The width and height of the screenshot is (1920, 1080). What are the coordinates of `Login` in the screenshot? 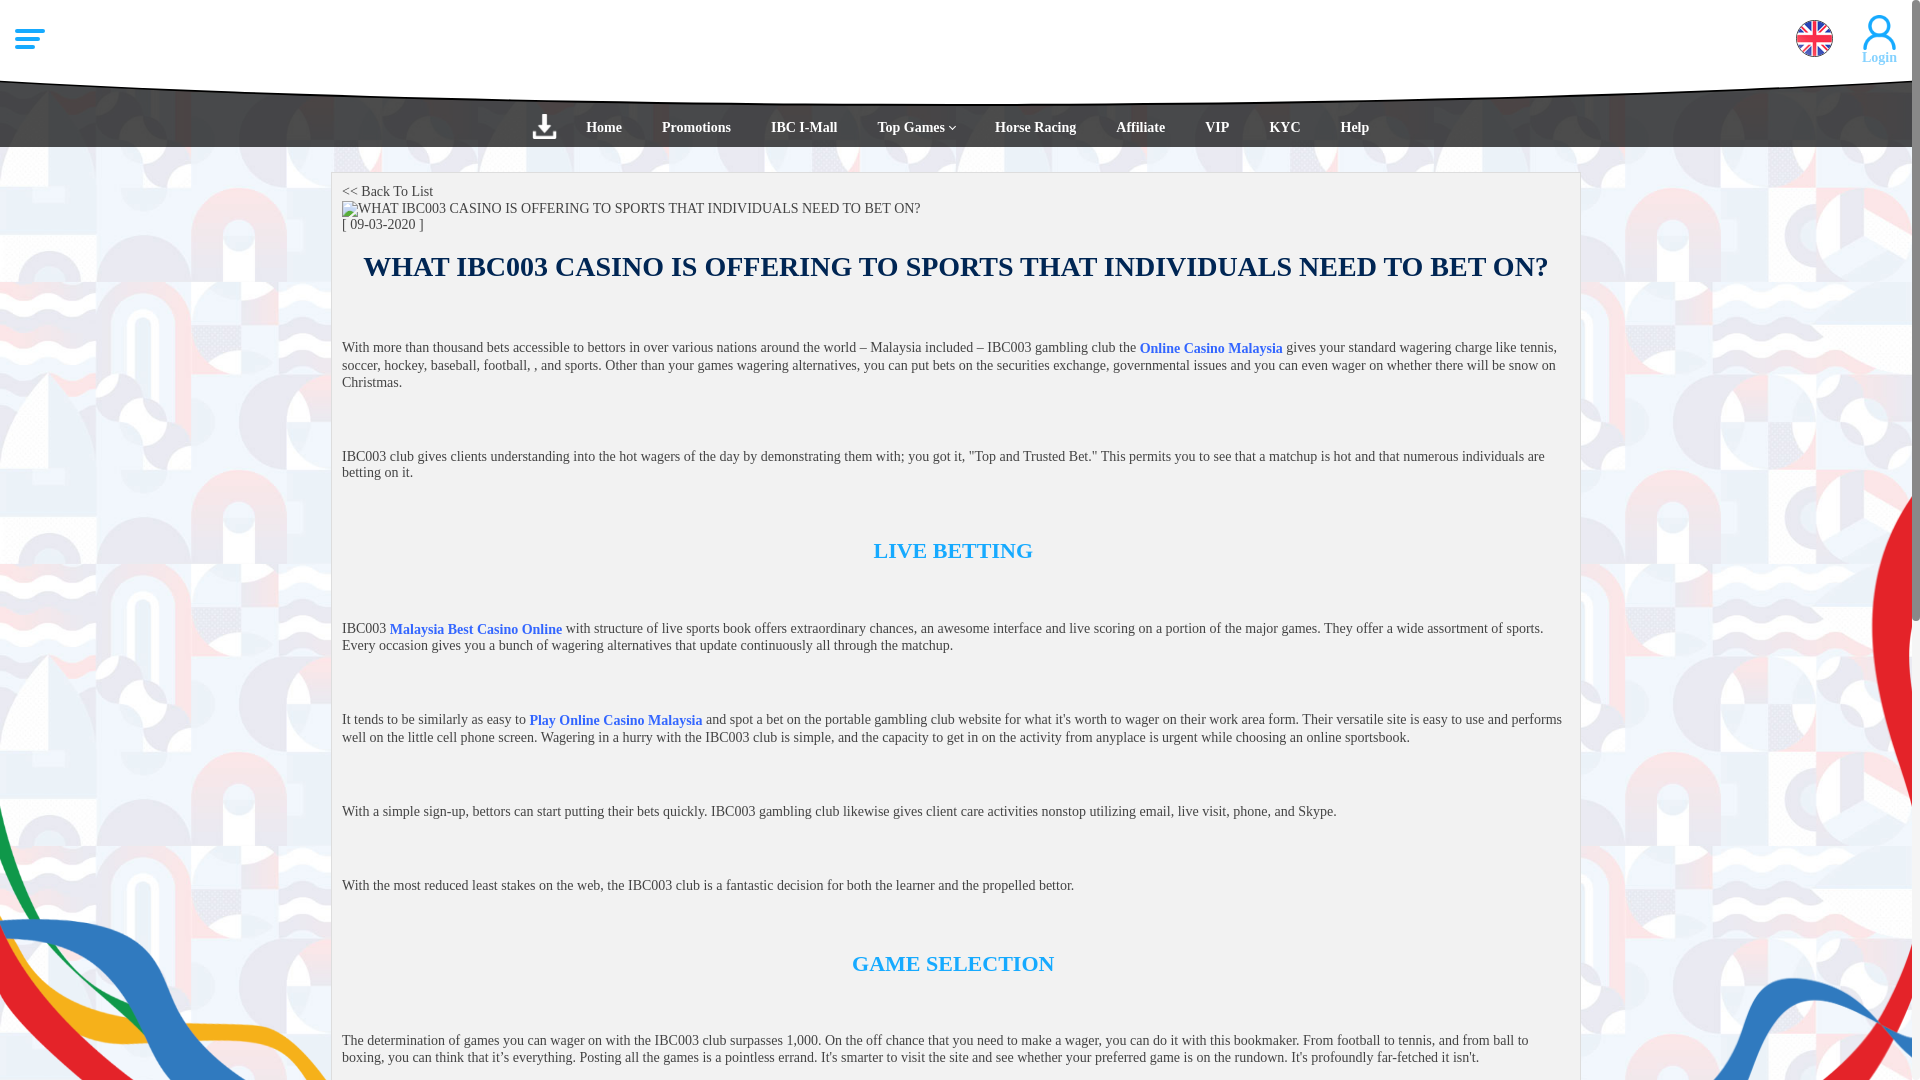 It's located at (956, 282).